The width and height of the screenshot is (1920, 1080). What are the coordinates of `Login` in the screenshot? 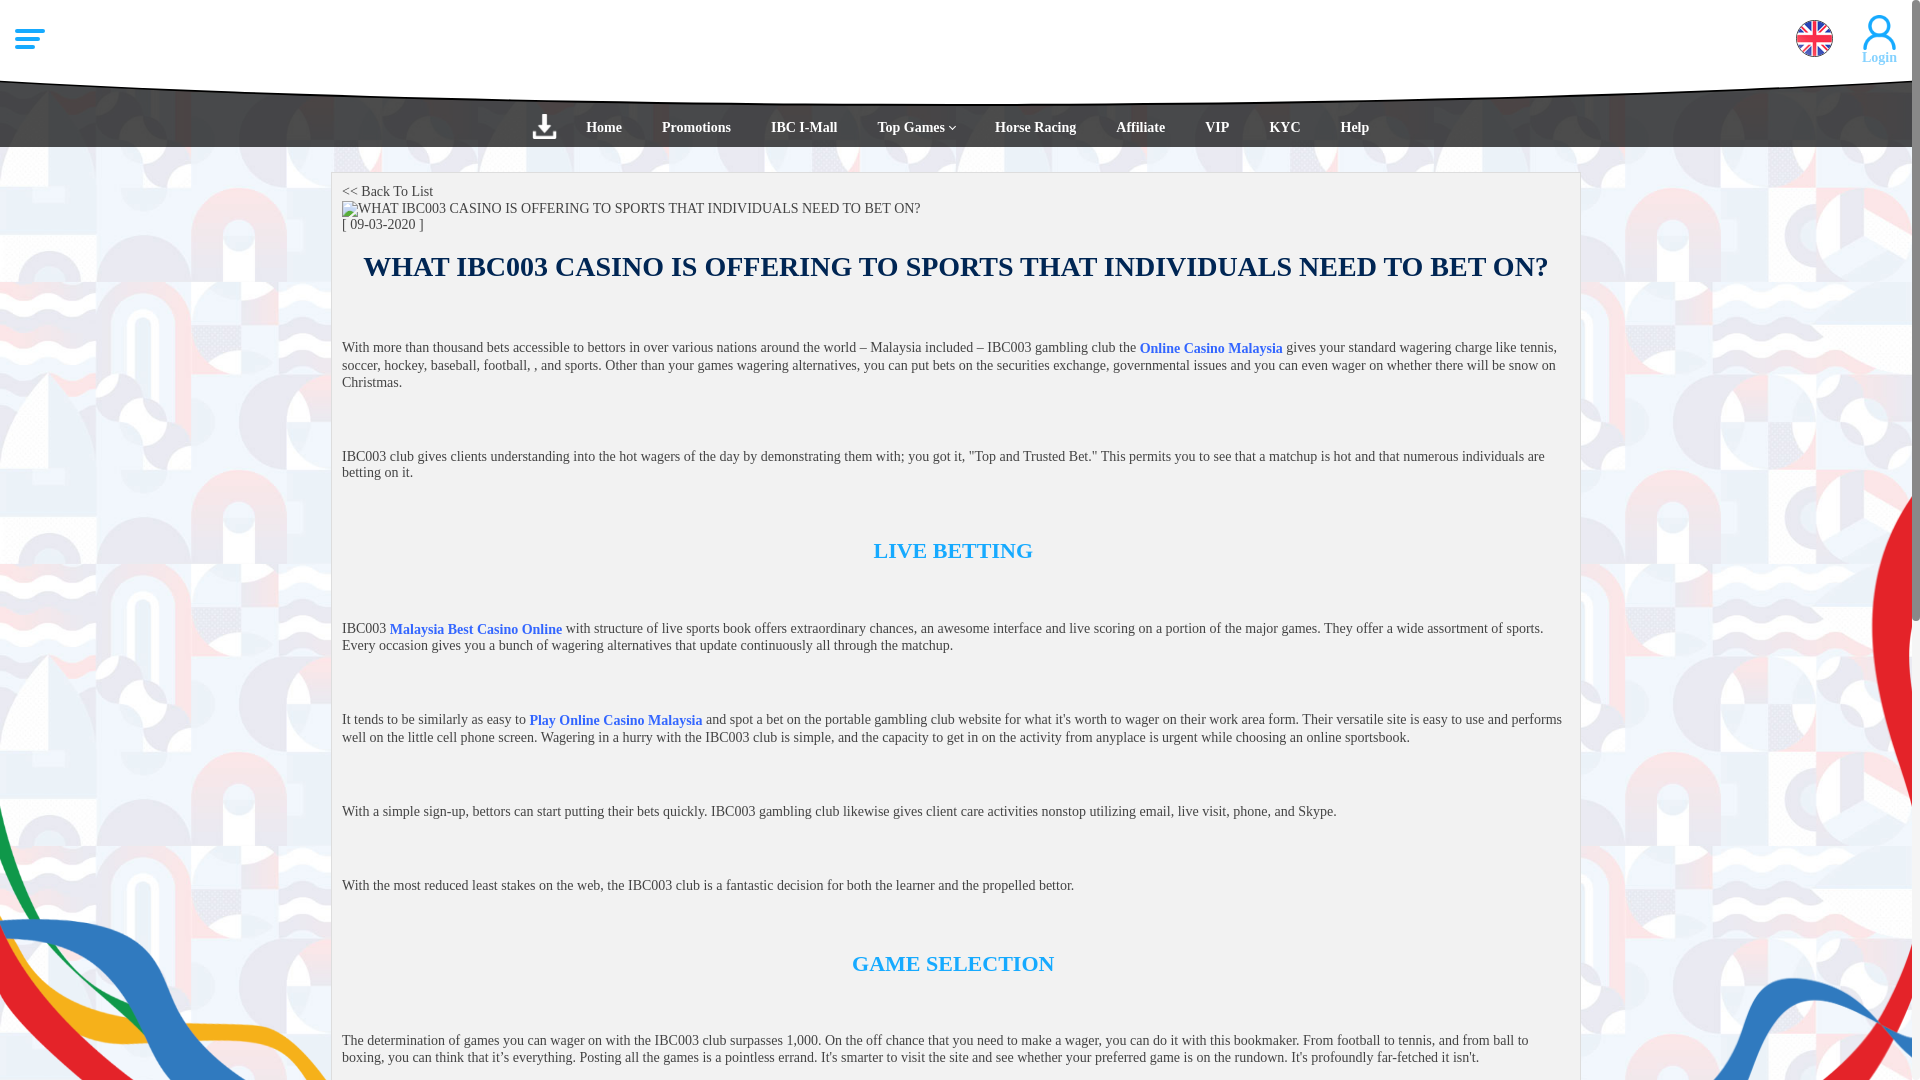 It's located at (956, 282).